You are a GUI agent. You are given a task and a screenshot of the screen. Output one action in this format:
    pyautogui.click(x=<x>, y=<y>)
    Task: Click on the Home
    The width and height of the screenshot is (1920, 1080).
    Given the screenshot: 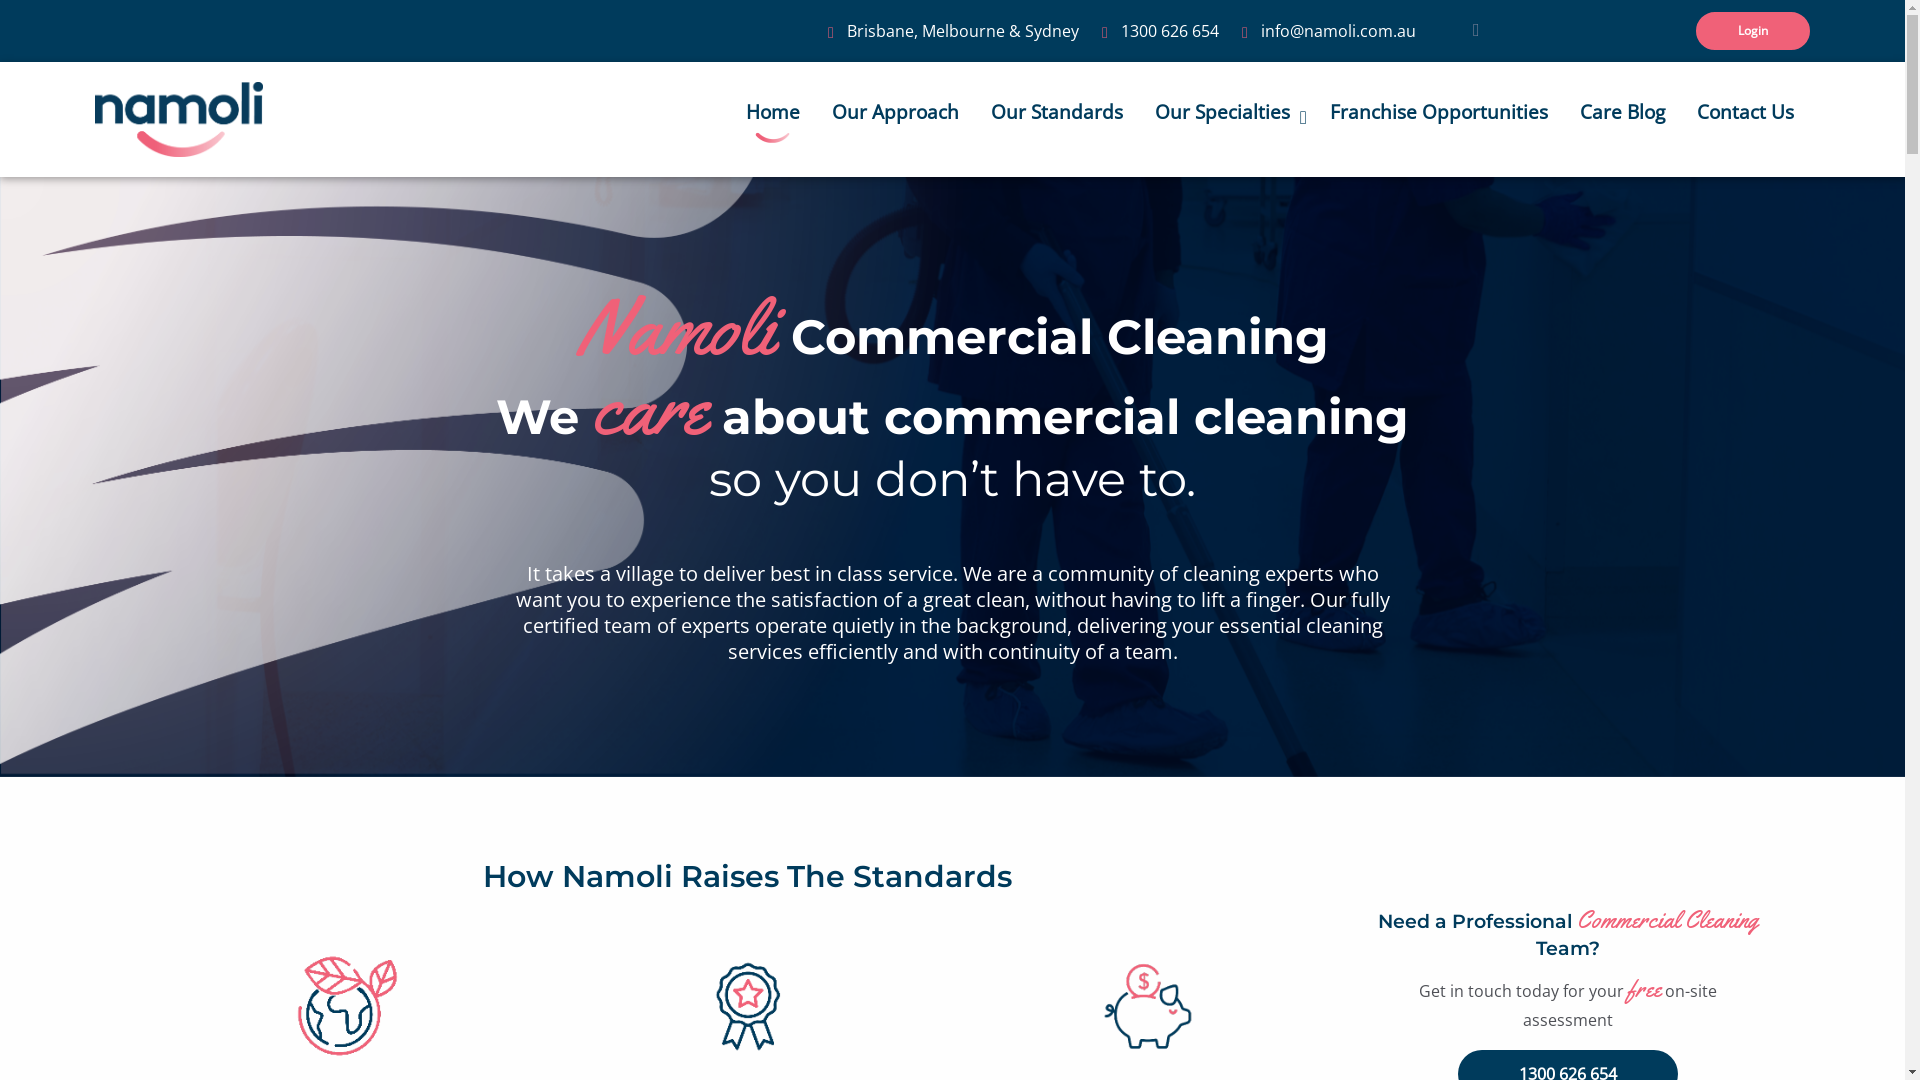 What is the action you would take?
    pyautogui.click(x=773, y=109)
    